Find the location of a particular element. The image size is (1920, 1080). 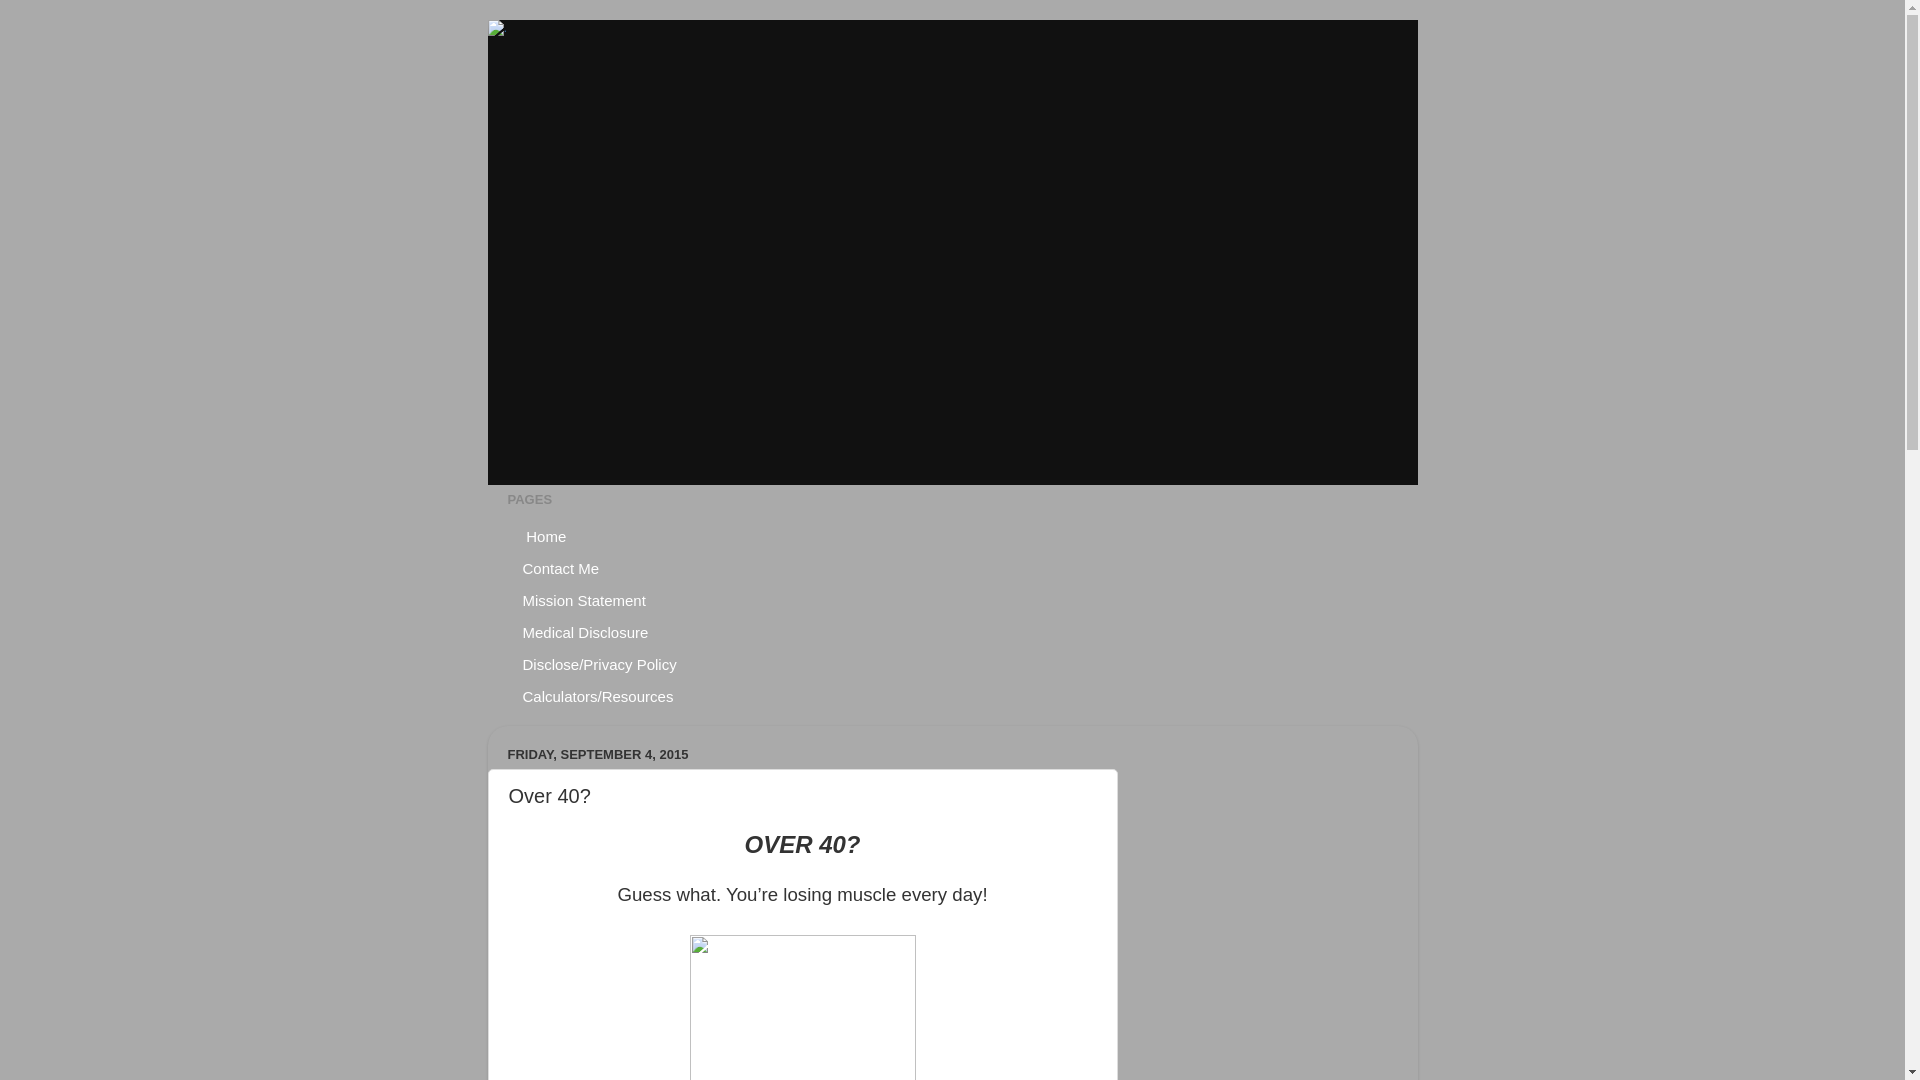

Contact Me is located at coordinates (562, 568).